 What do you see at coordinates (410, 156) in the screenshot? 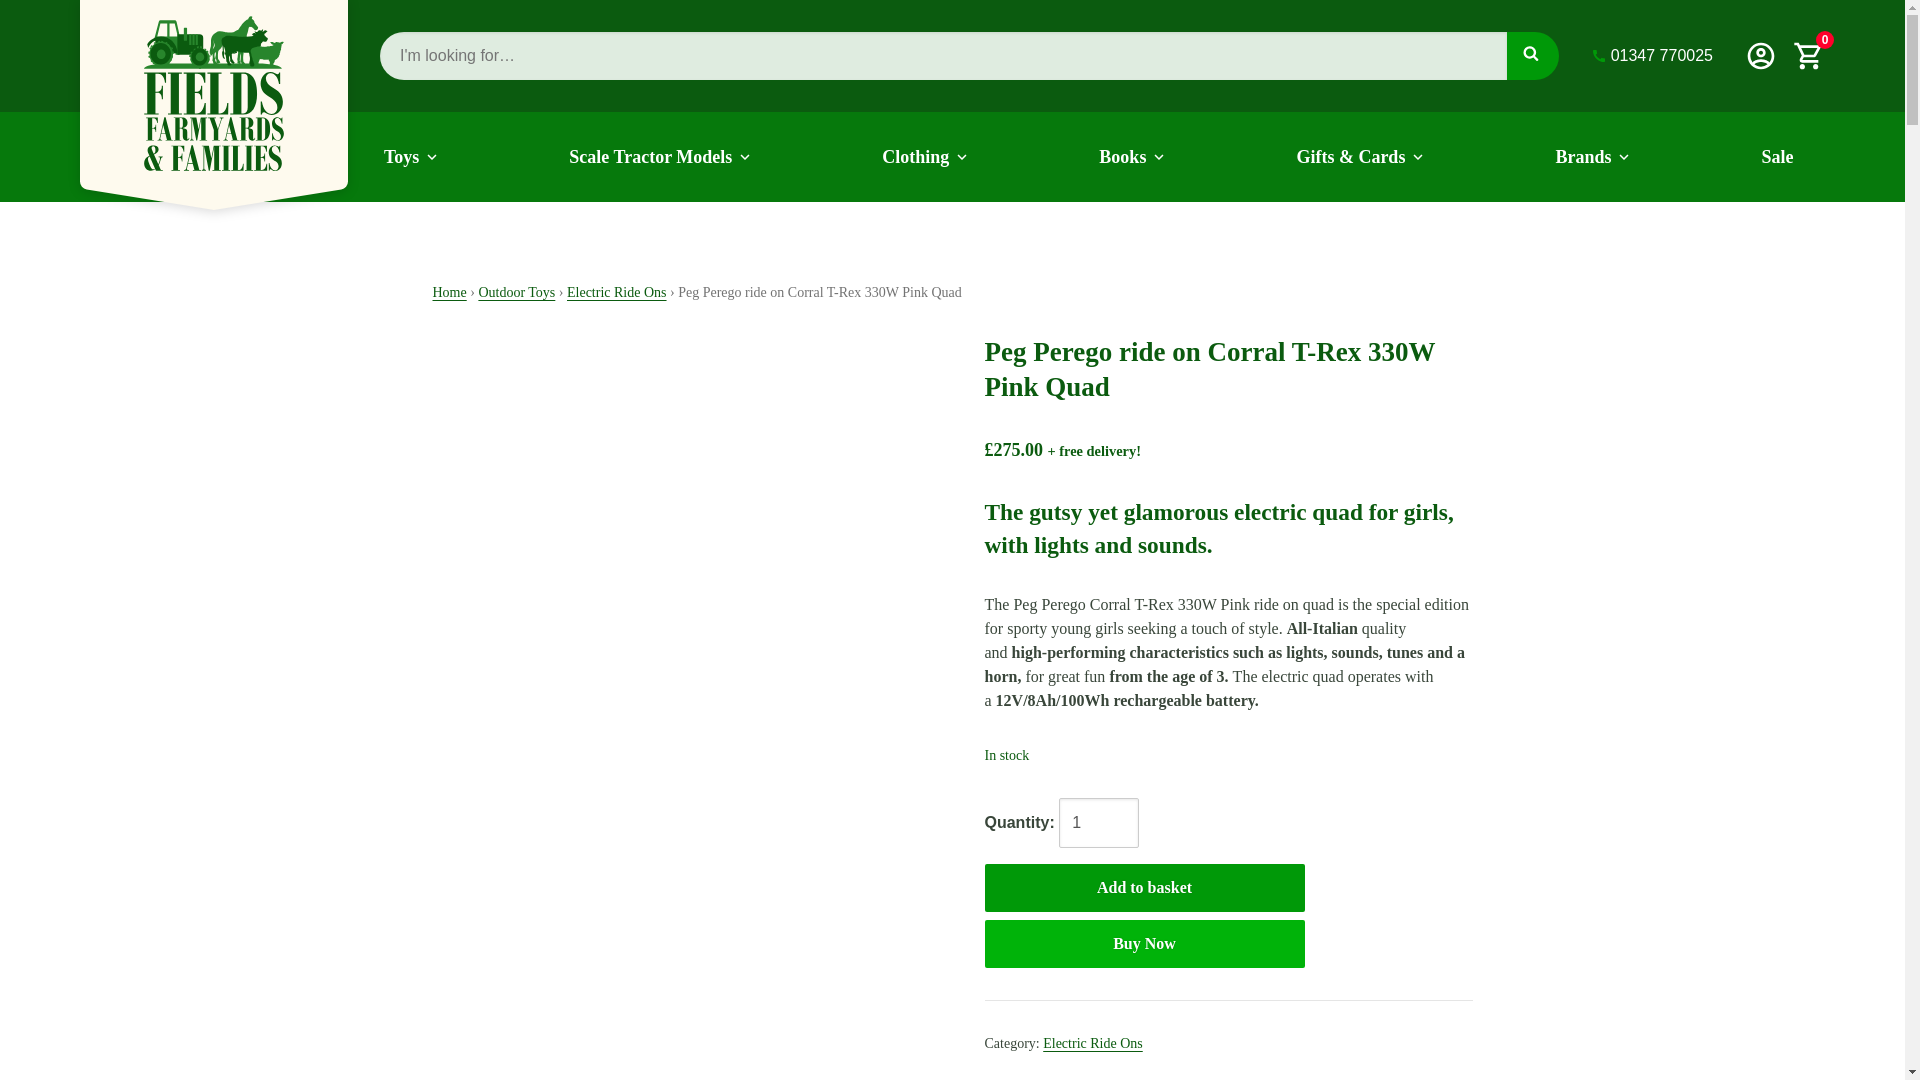
I see `Toys` at bounding box center [410, 156].